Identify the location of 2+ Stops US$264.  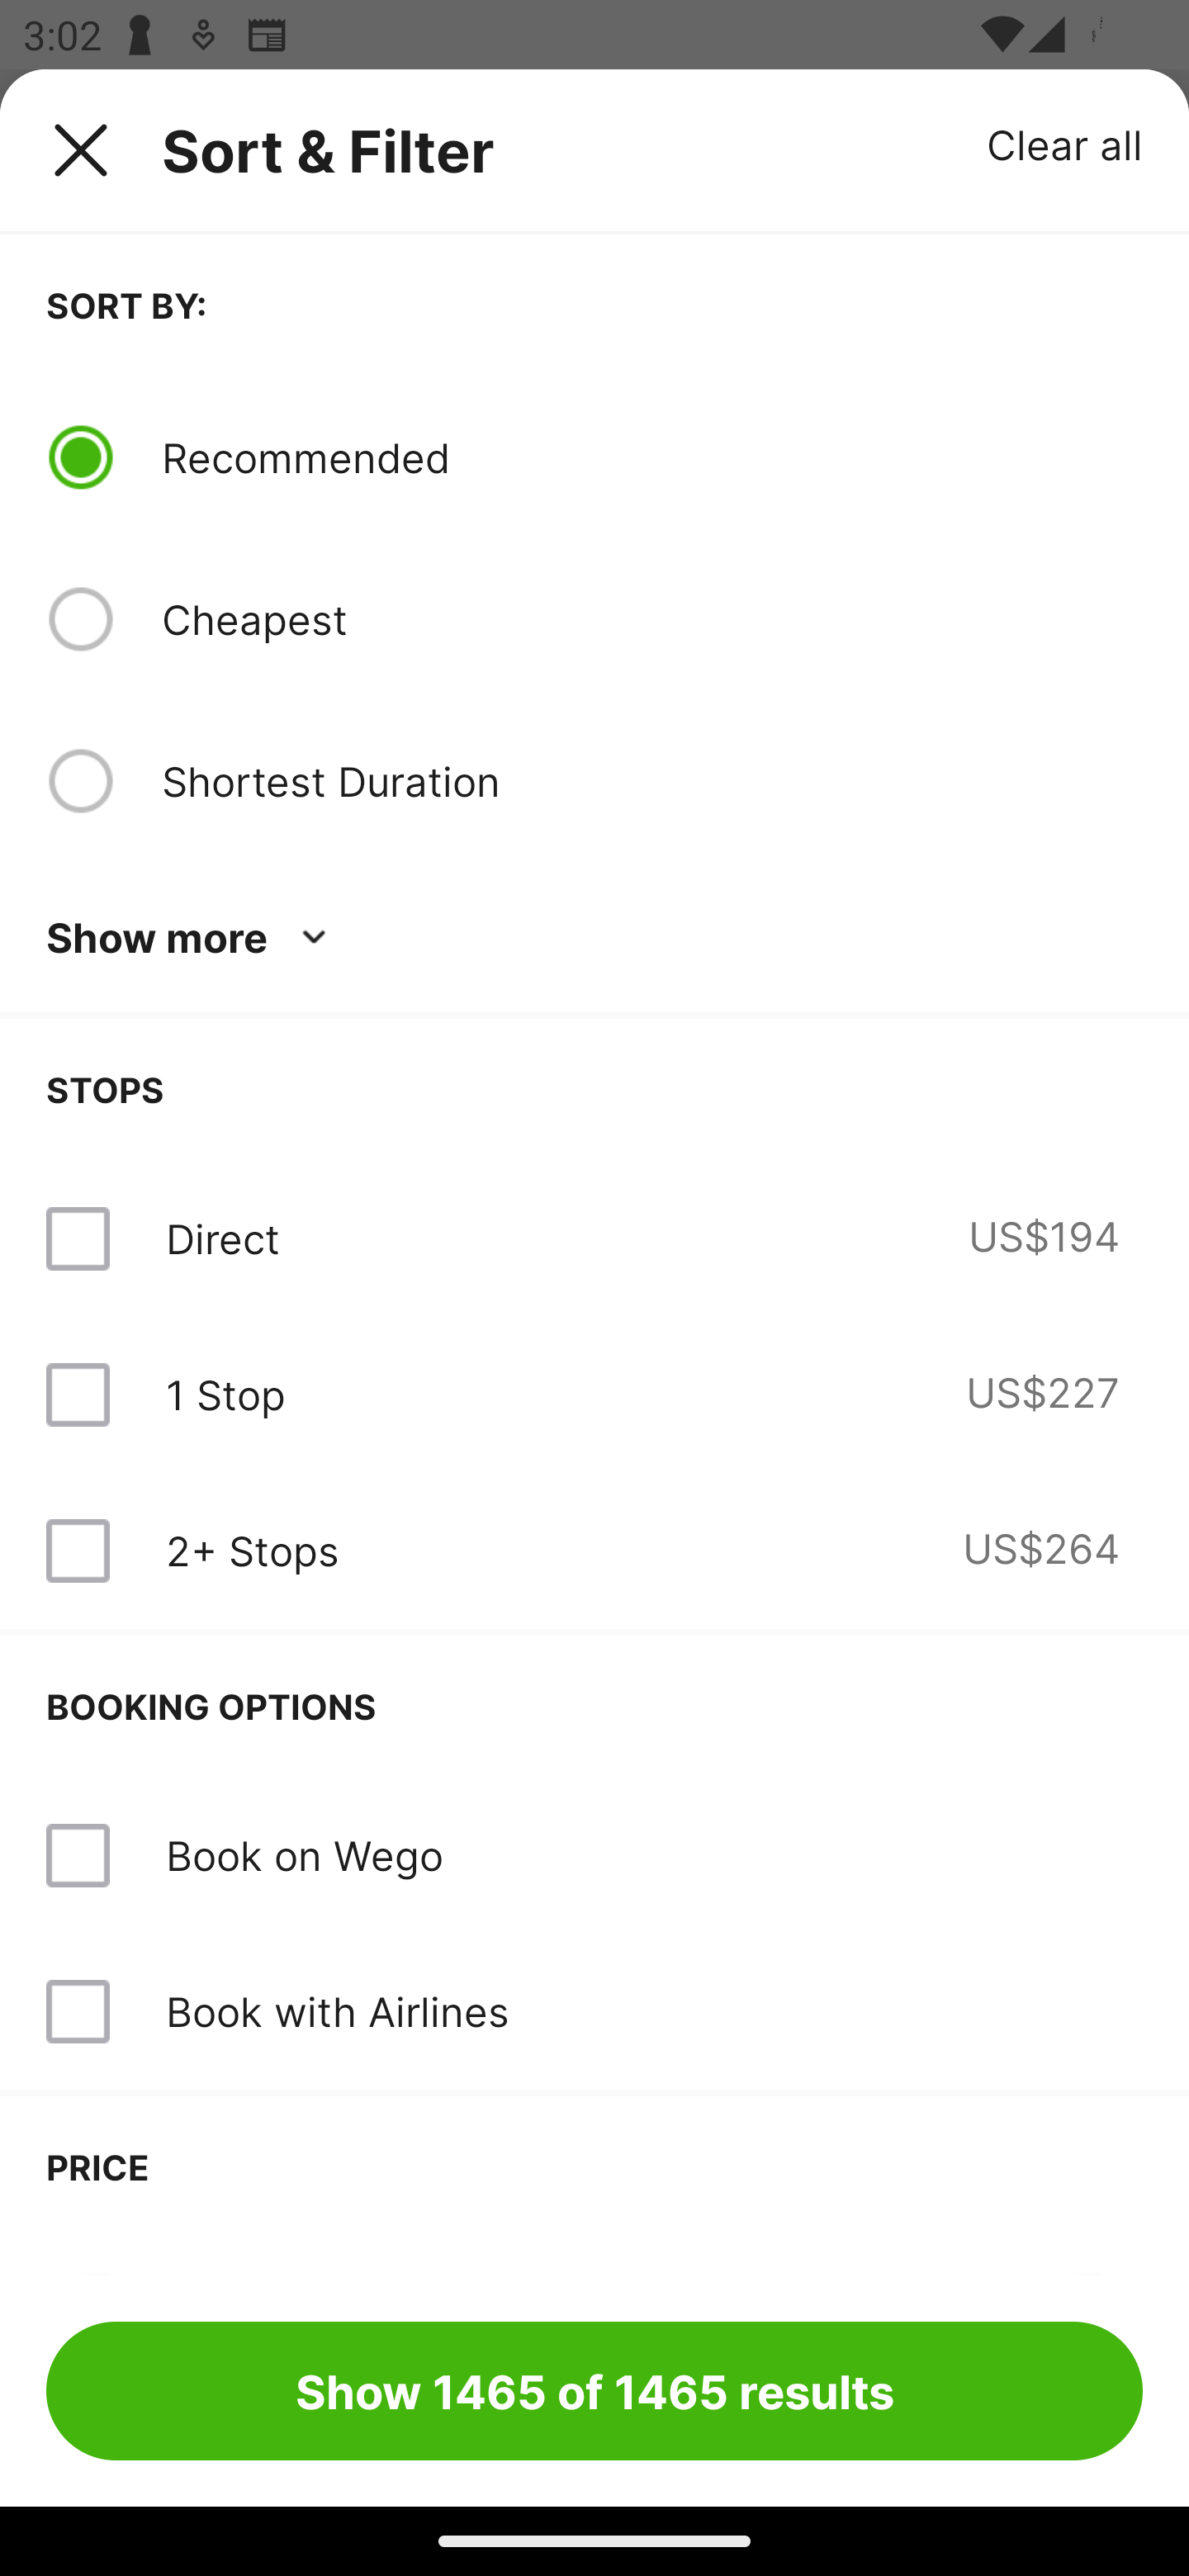
(594, 1551).